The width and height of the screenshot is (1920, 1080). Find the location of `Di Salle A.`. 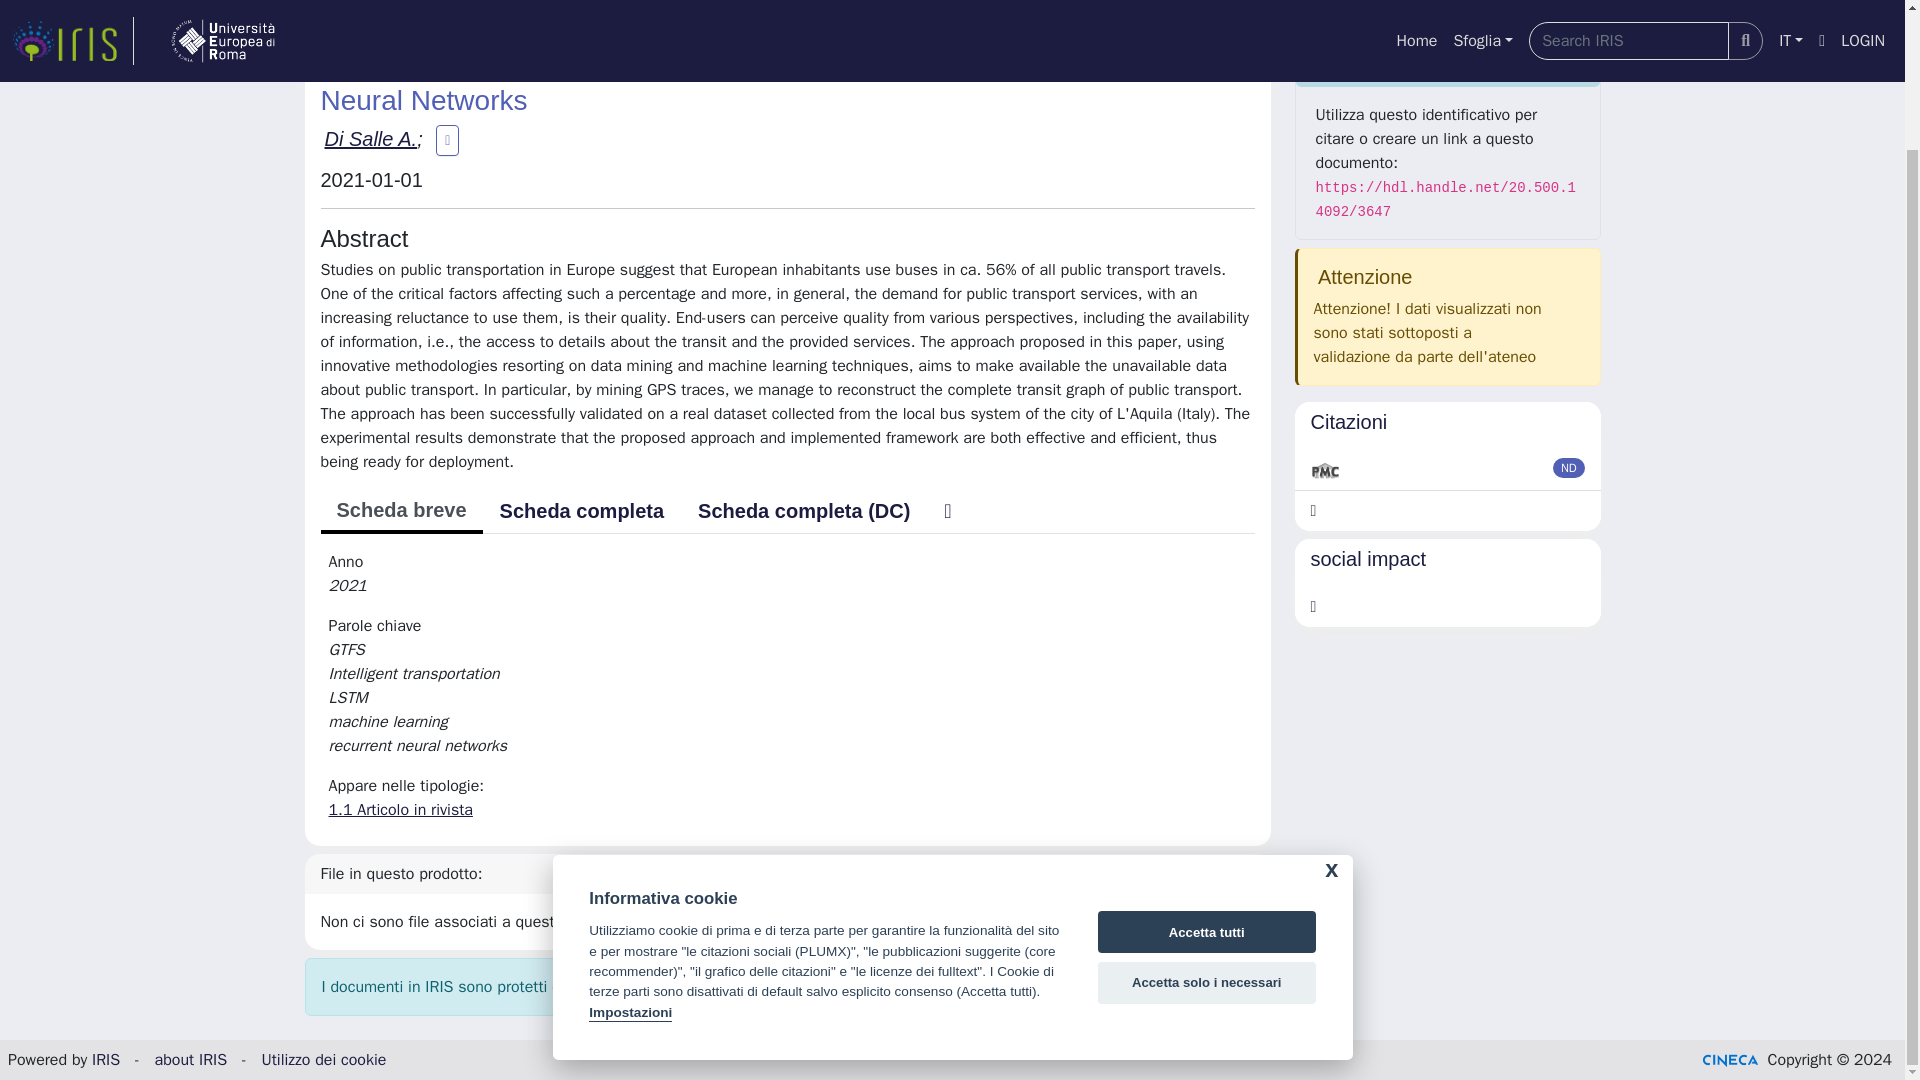

Di Salle A. is located at coordinates (370, 139).